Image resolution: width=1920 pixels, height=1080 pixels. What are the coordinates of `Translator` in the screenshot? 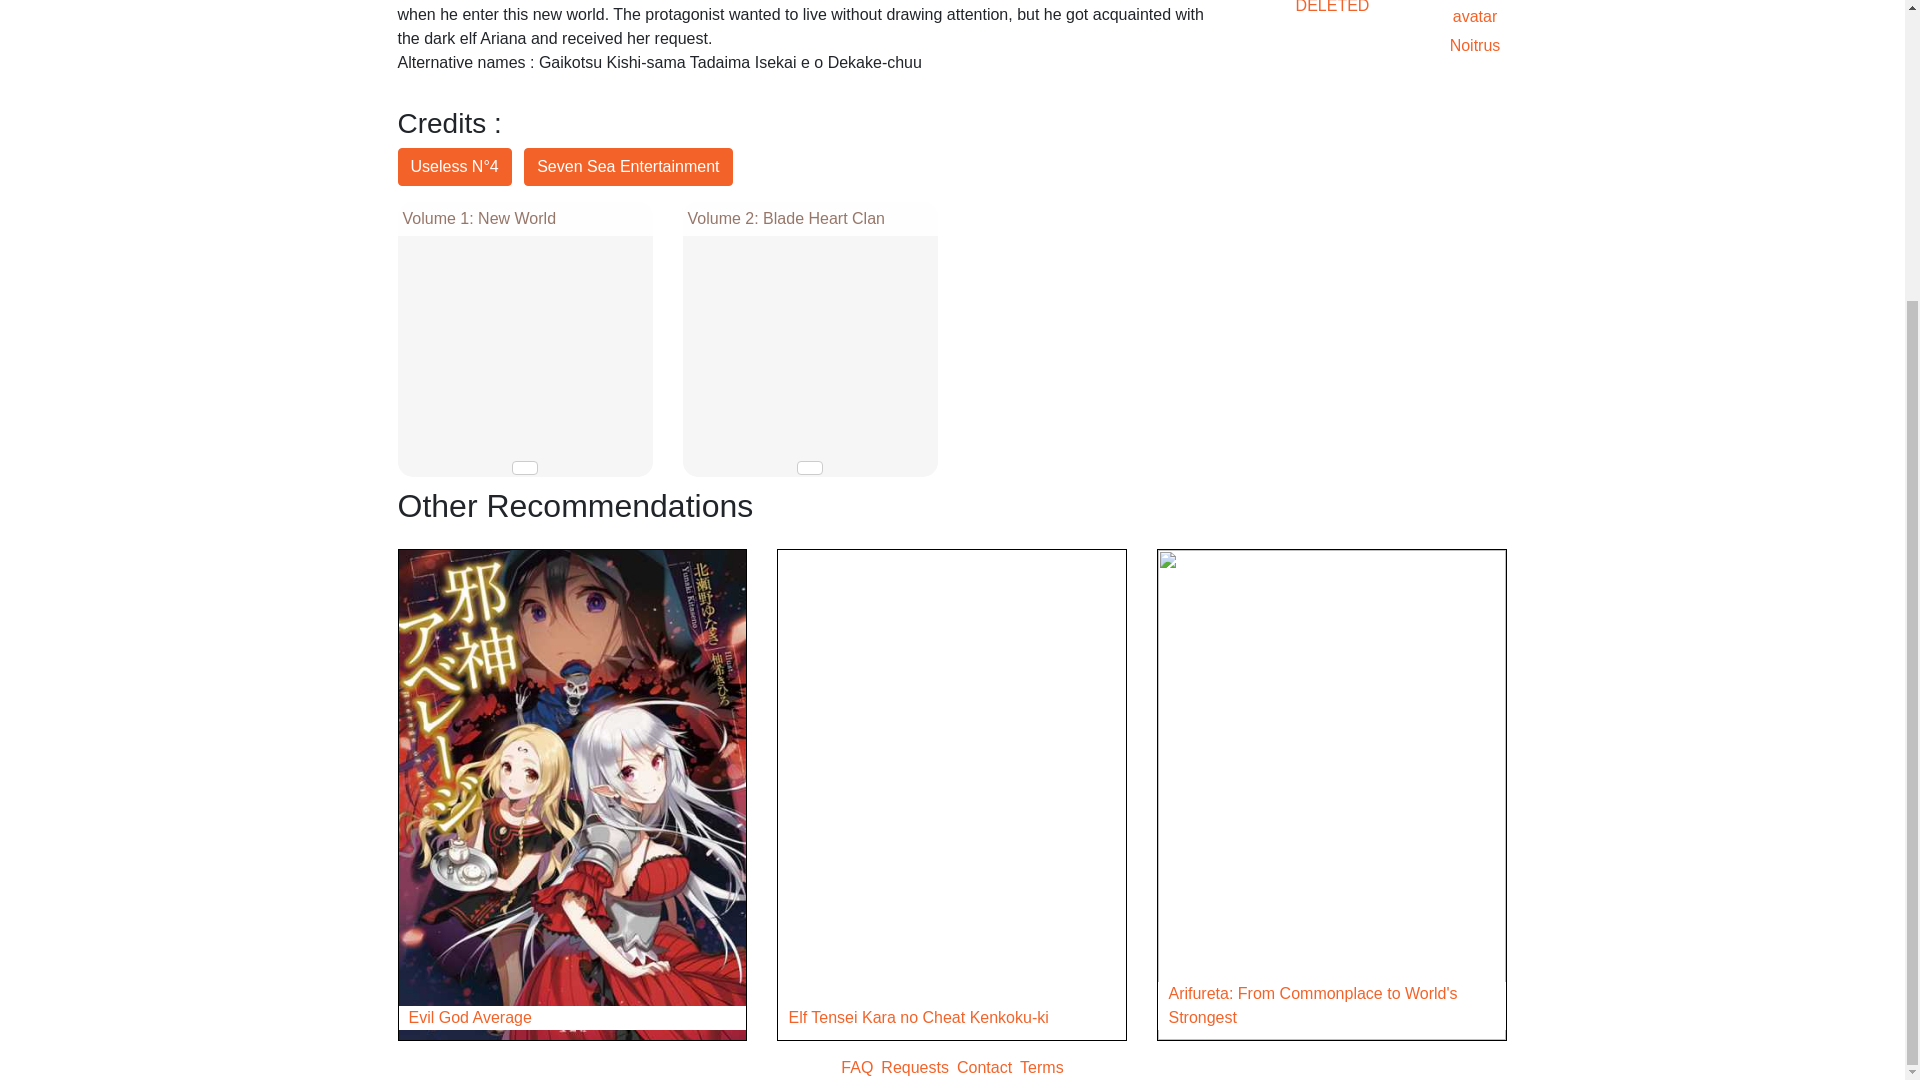 It's located at (454, 166).